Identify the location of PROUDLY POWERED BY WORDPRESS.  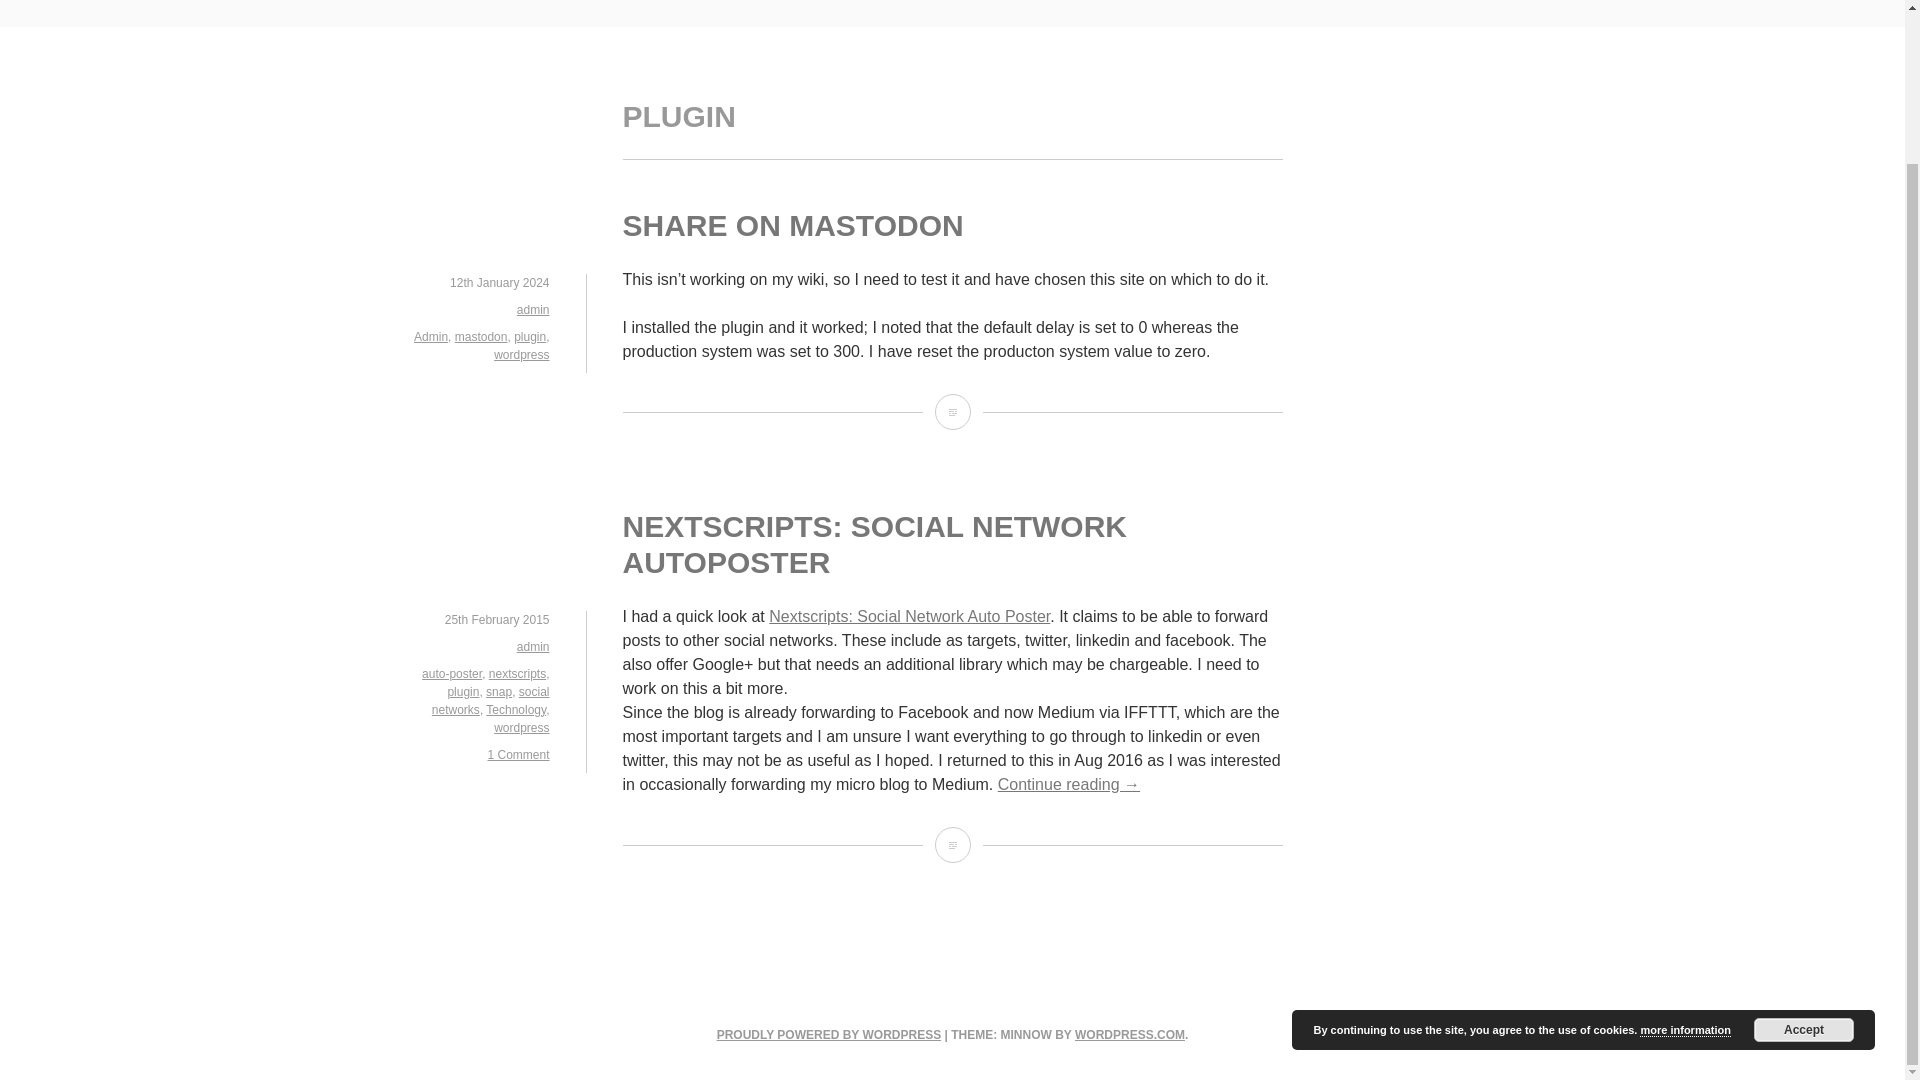
(828, 1035).